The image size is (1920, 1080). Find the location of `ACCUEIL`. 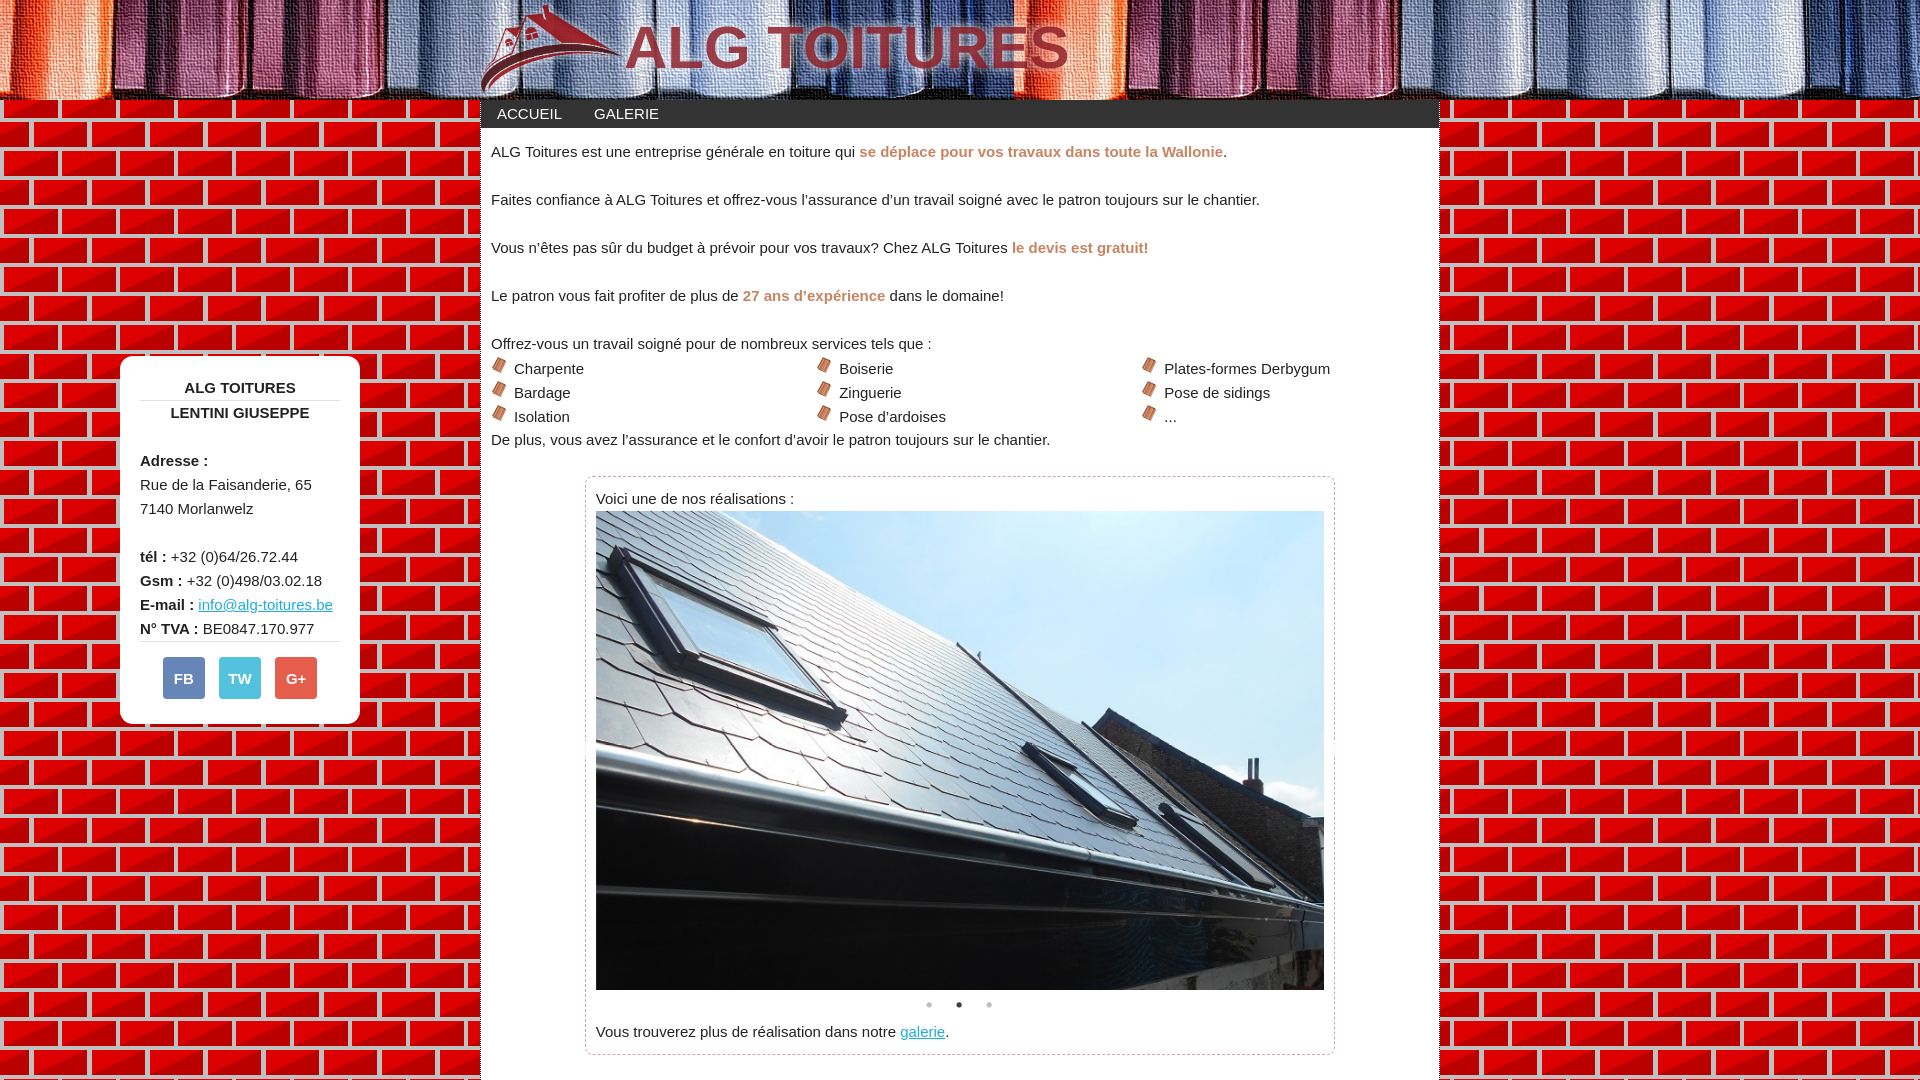

ACCUEIL is located at coordinates (530, 114).